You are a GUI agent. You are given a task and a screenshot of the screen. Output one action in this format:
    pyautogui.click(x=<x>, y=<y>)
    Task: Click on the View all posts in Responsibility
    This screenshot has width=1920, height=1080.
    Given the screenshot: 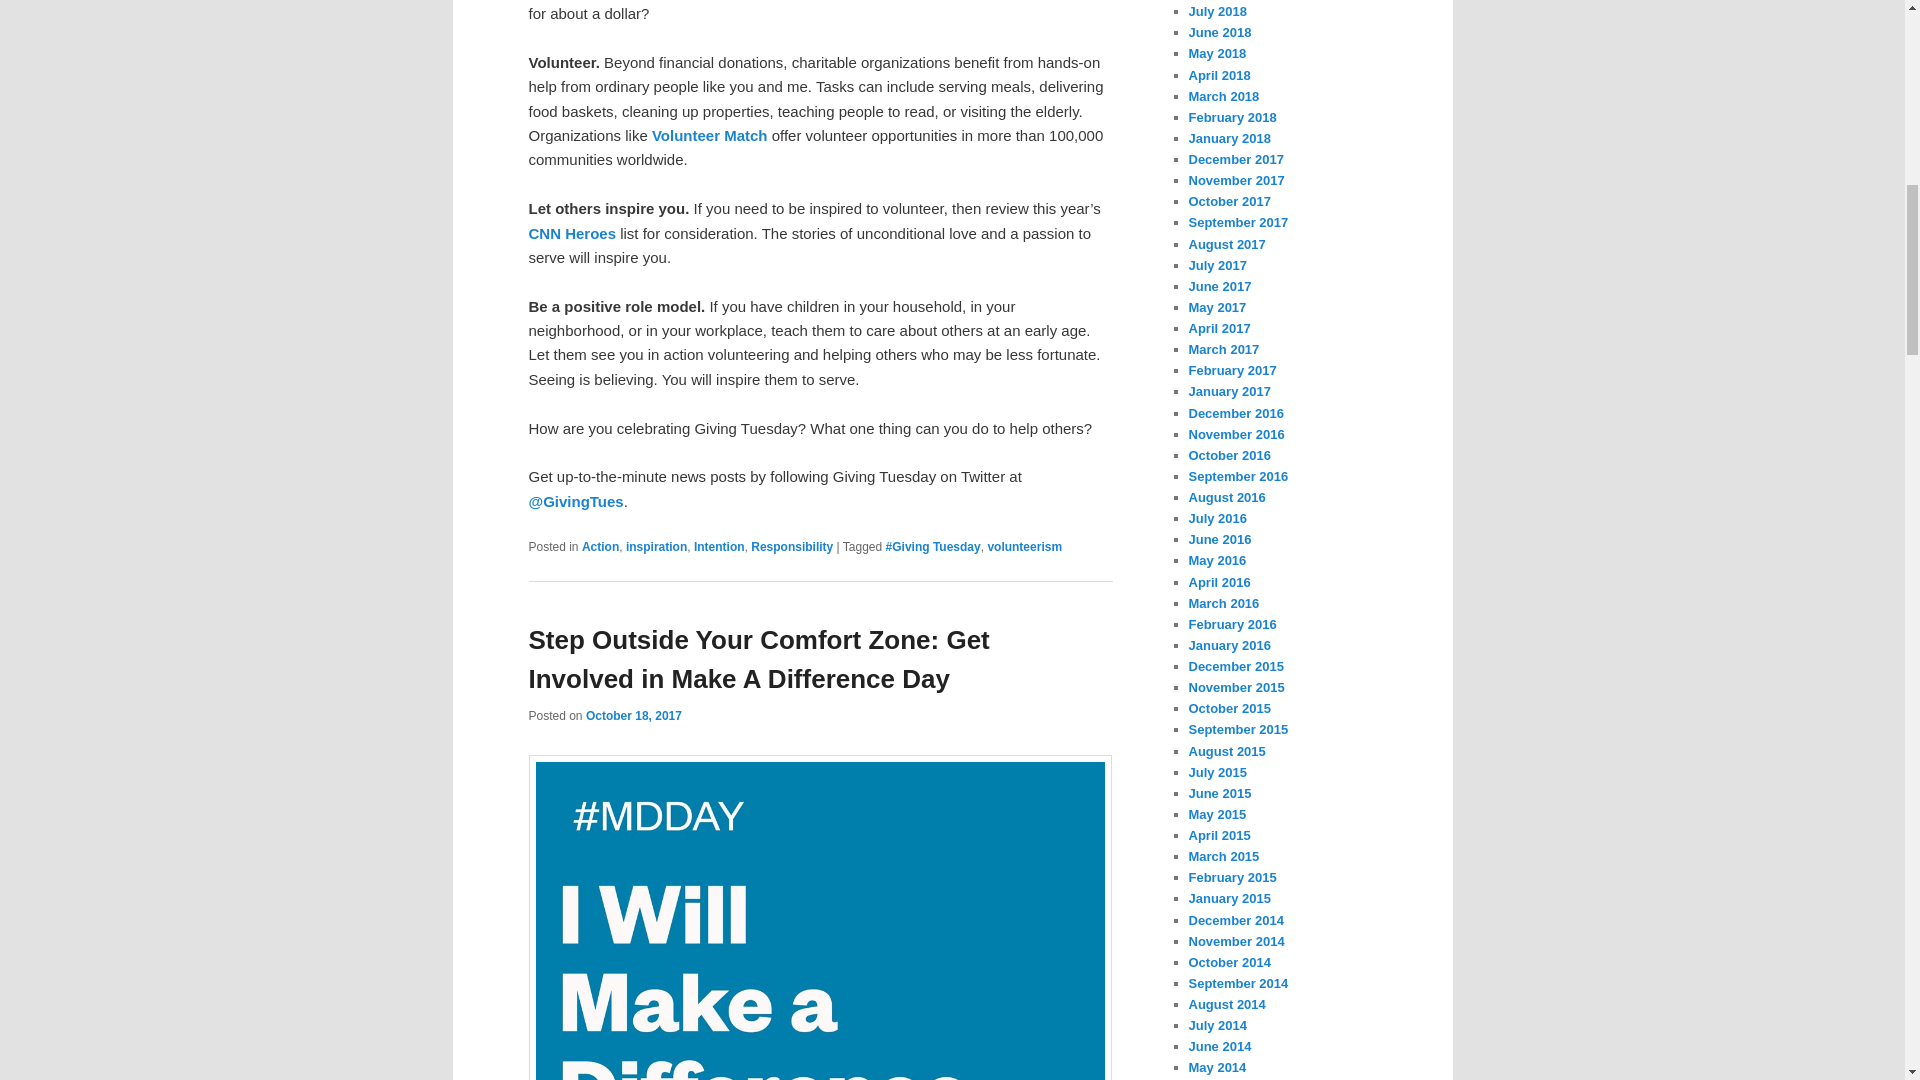 What is the action you would take?
    pyautogui.click(x=792, y=547)
    